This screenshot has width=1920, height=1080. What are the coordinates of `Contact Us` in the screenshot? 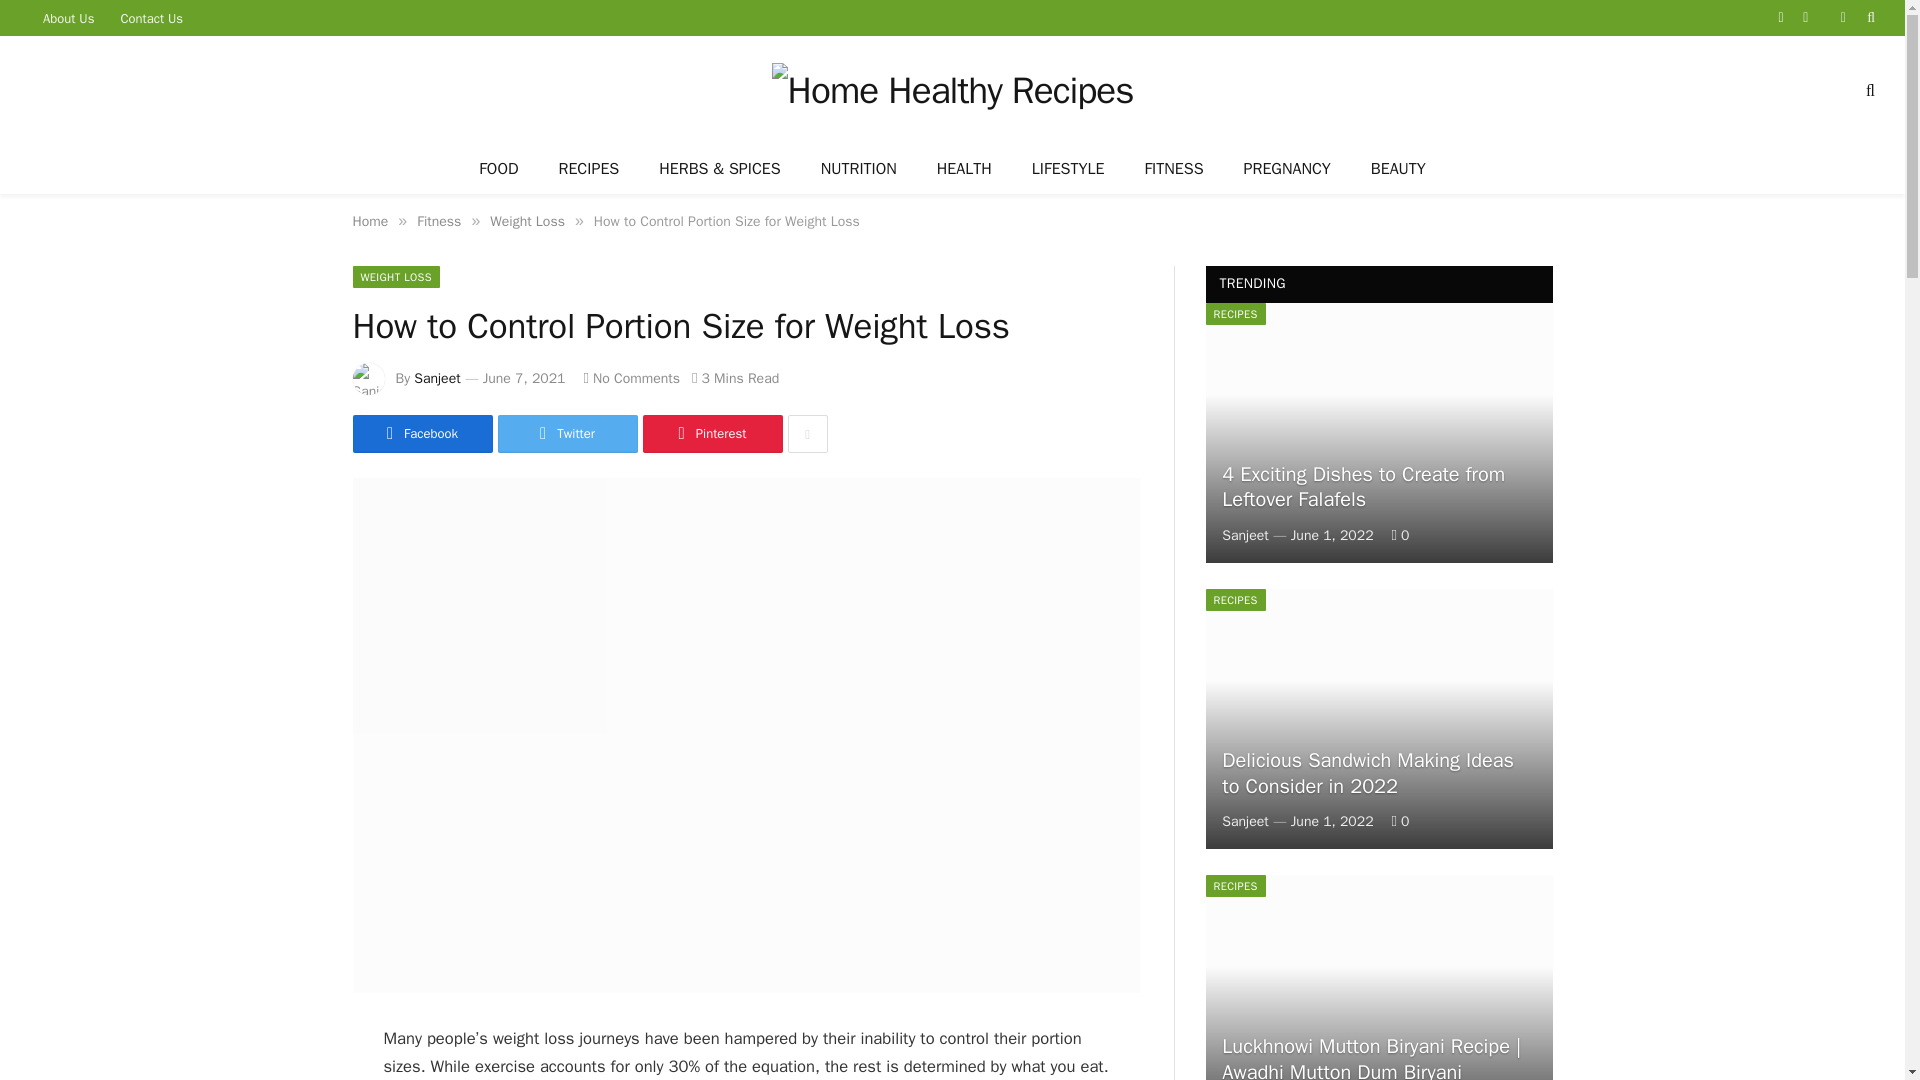 It's located at (151, 18).